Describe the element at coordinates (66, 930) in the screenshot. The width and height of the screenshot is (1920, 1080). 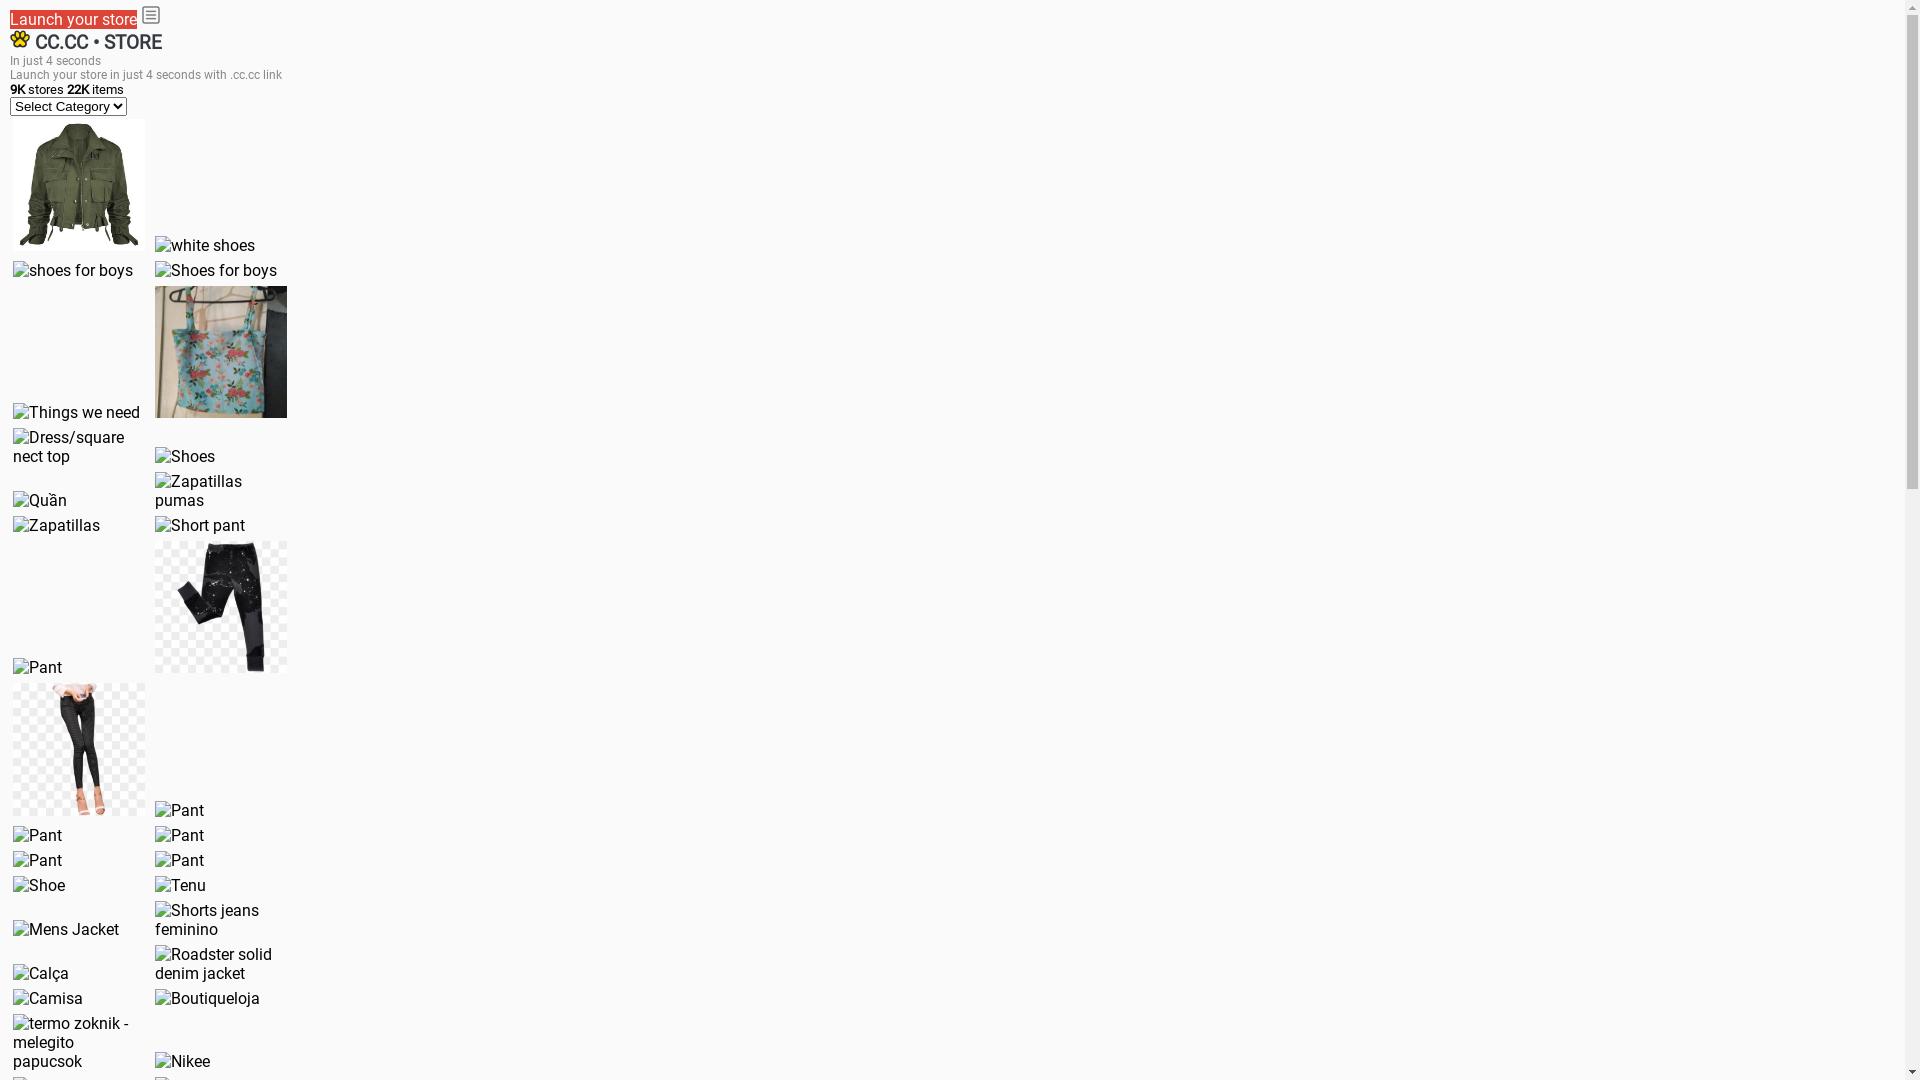
I see `Mens Jacket` at that location.